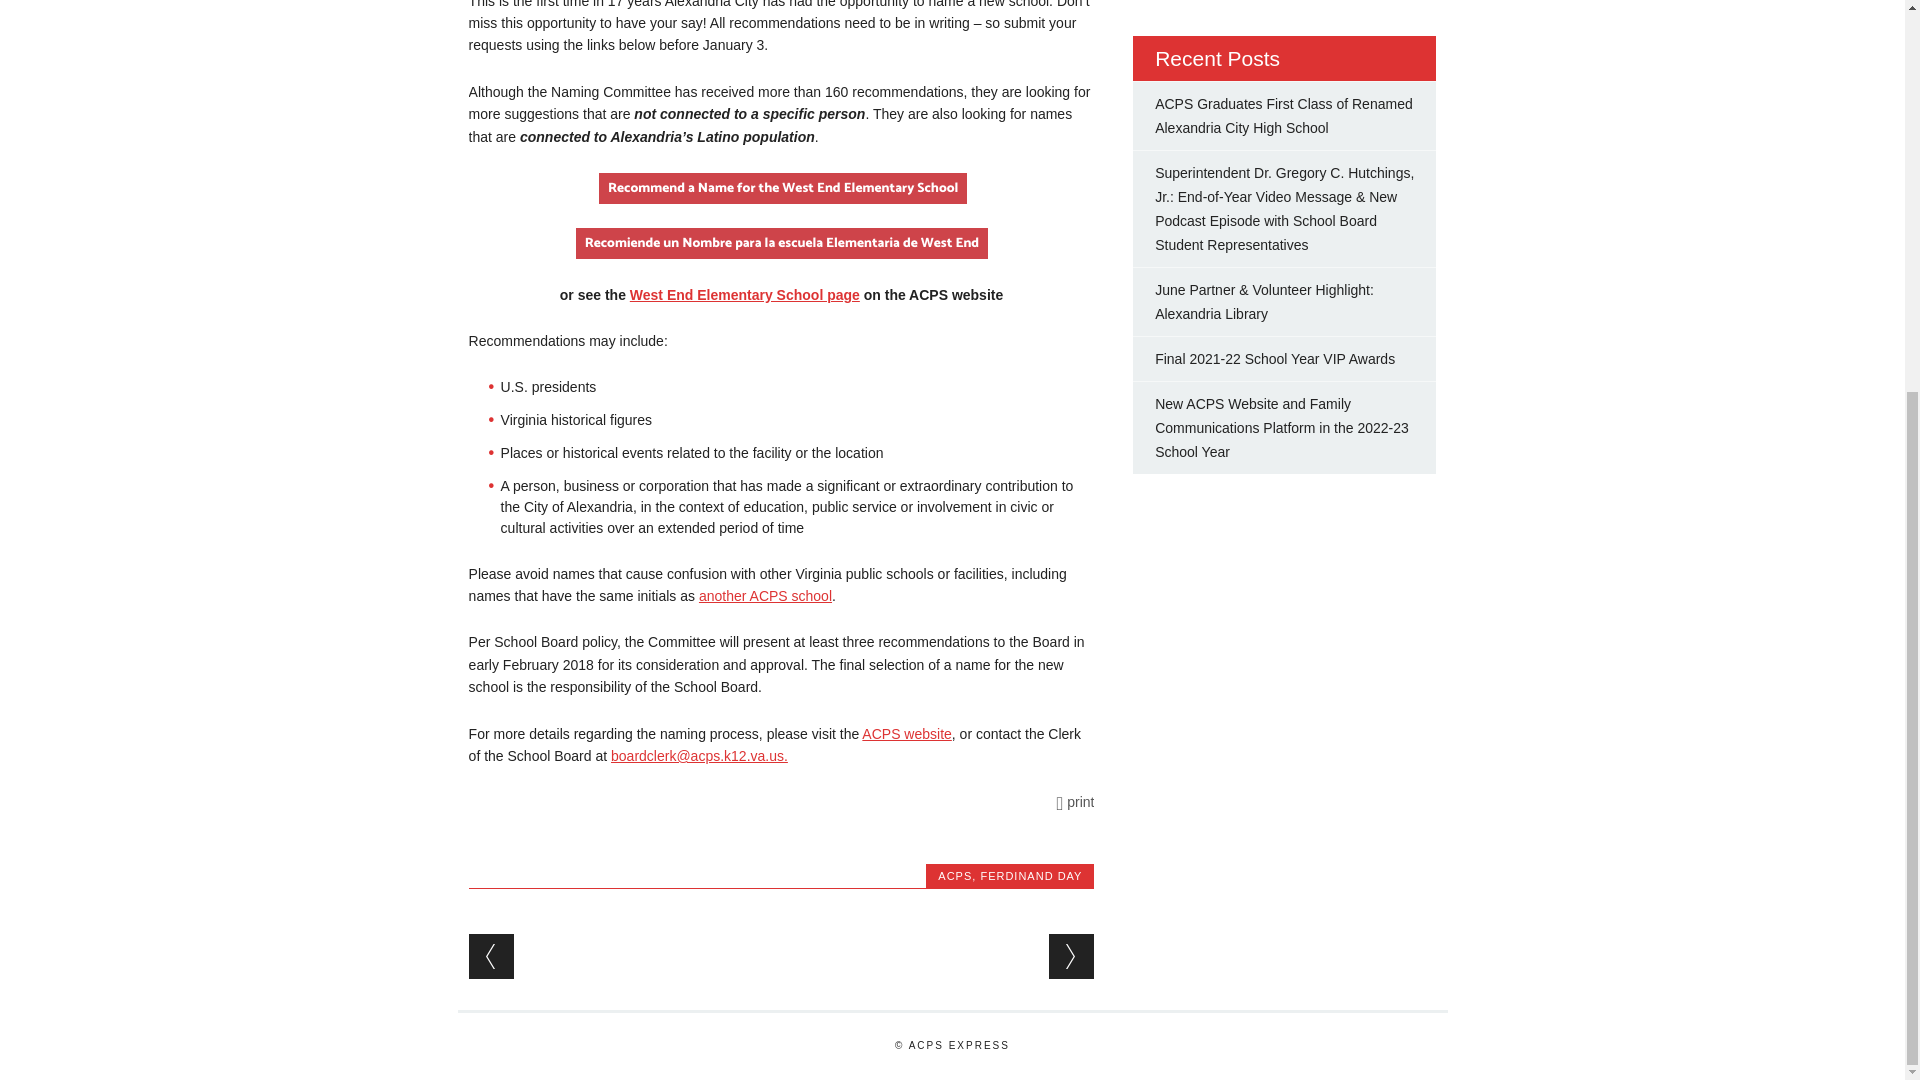 Image resolution: width=1920 pixels, height=1080 pixels. What do you see at coordinates (1275, 359) in the screenshot?
I see `Final 2021-22 School Year VIP Awards` at bounding box center [1275, 359].